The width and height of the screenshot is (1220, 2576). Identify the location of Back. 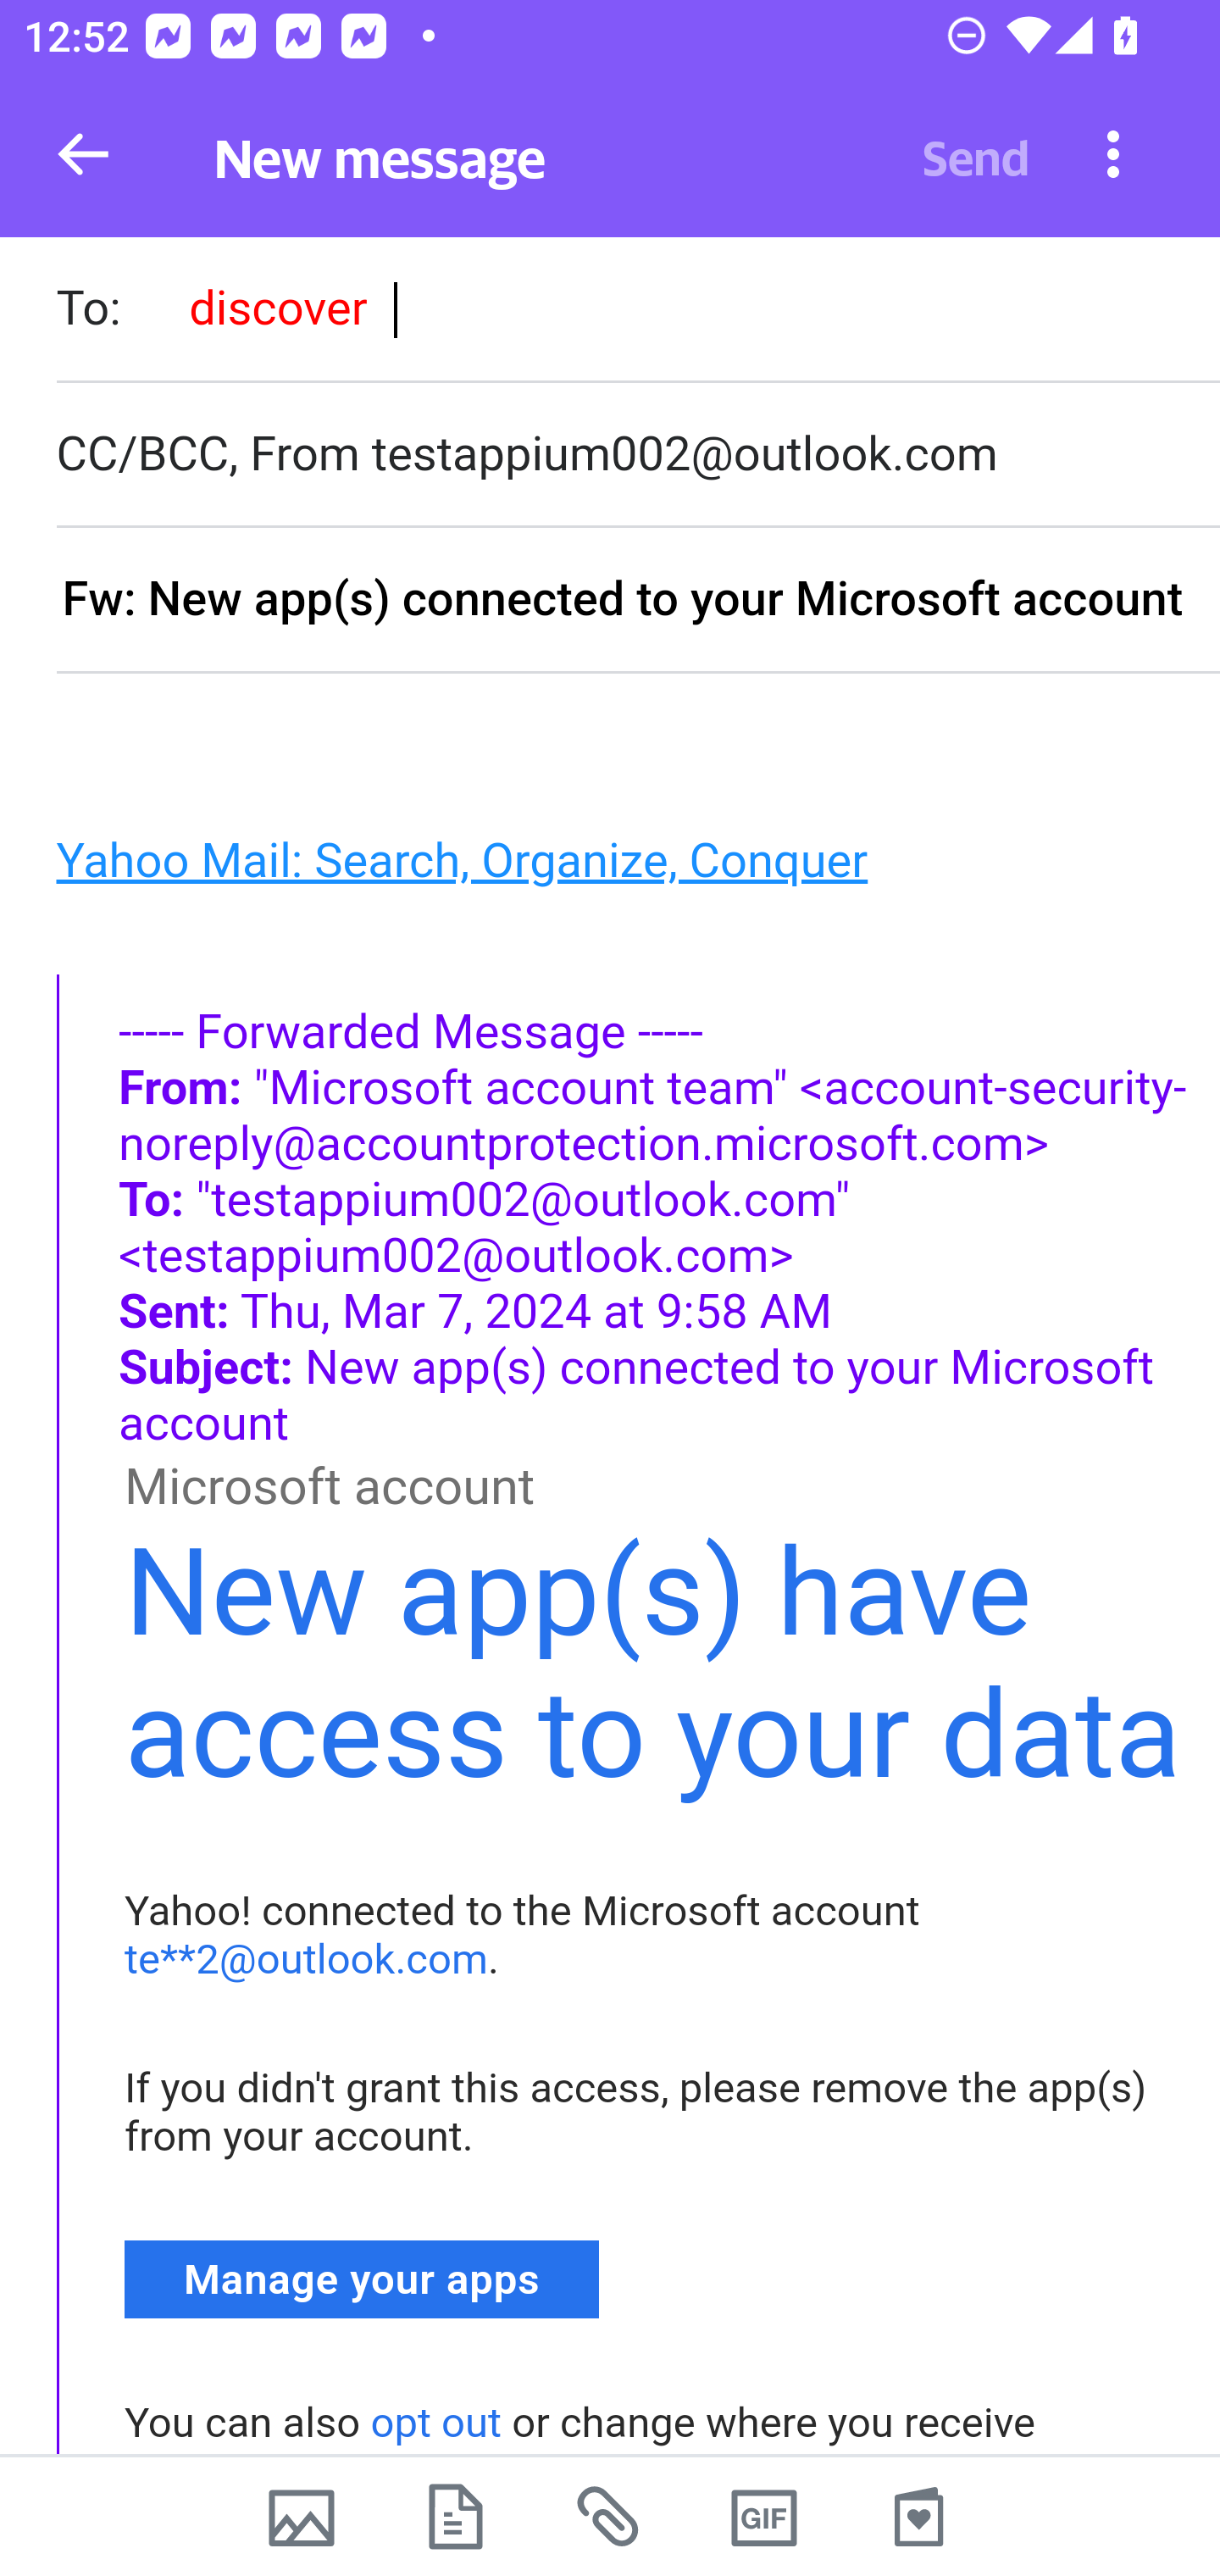
(83, 154).